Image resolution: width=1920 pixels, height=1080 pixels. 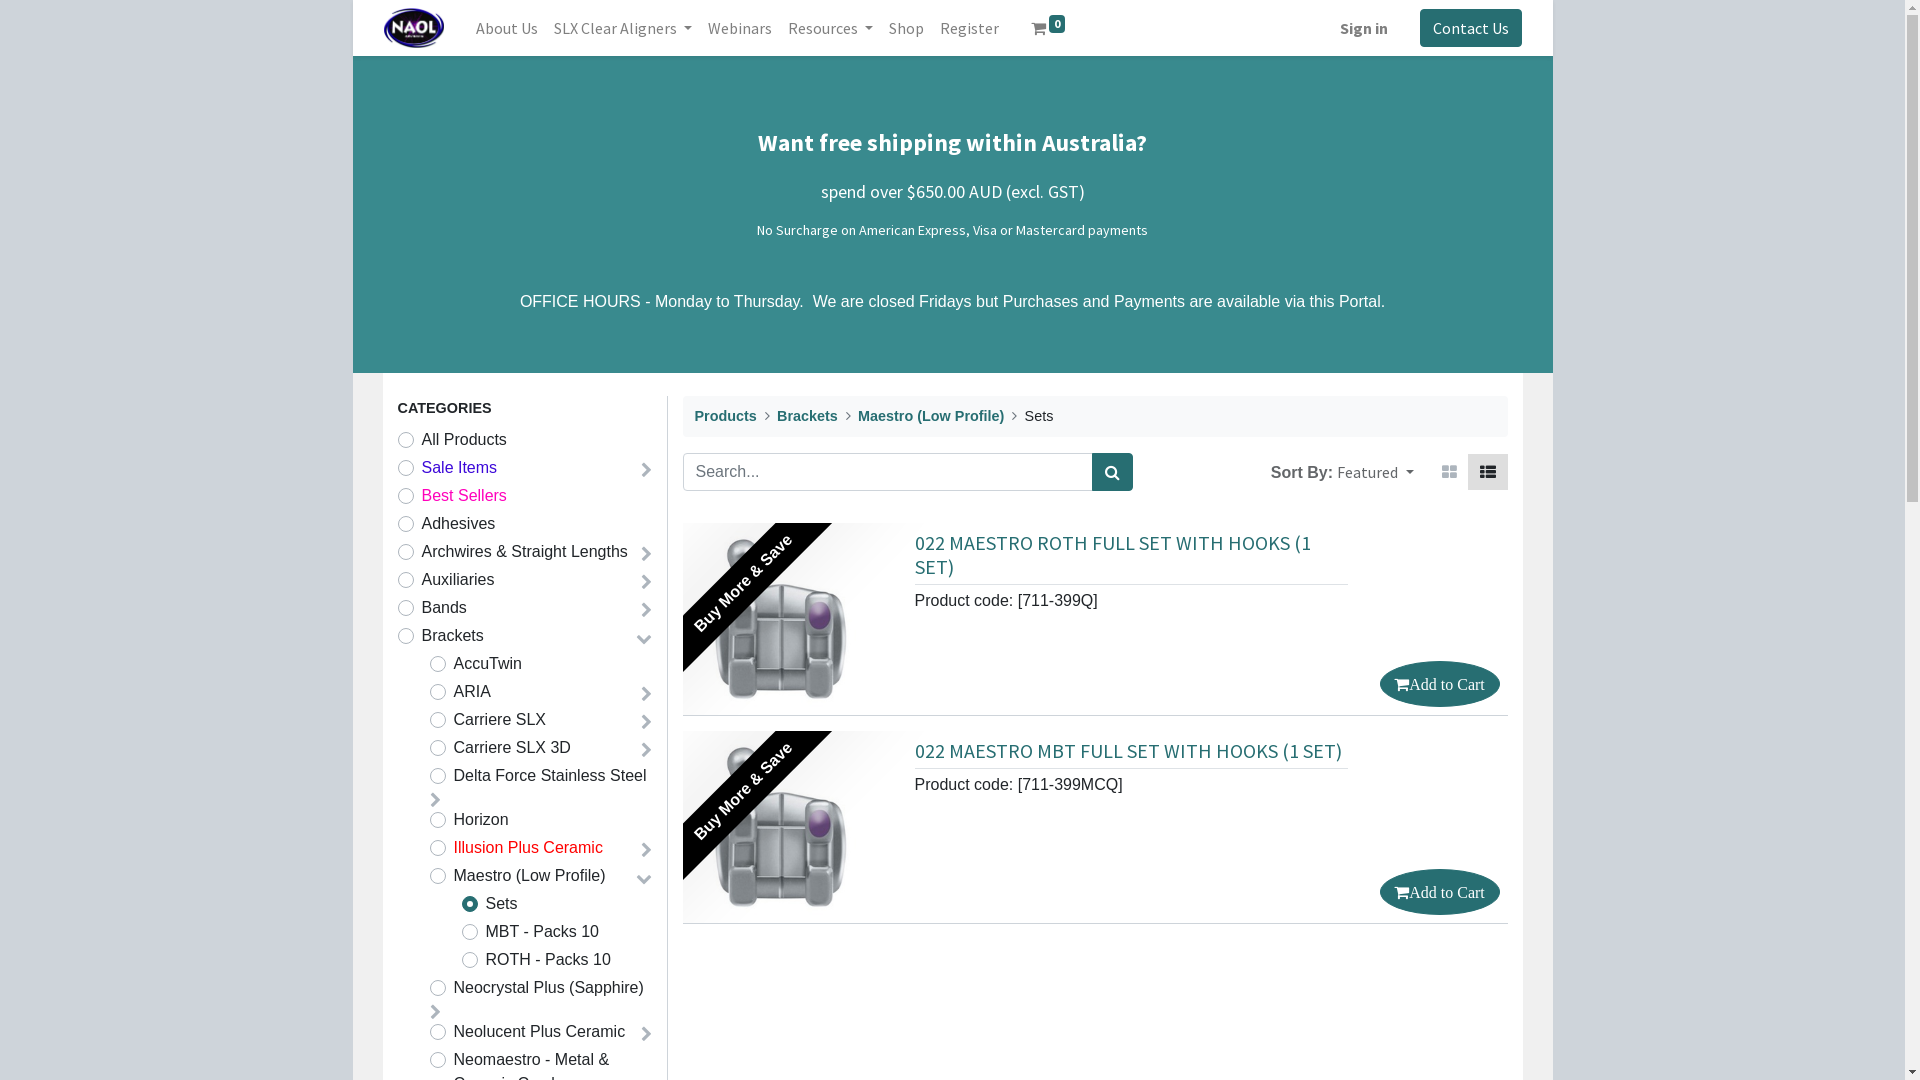 I want to click on Grid, so click(x=1450, y=472).